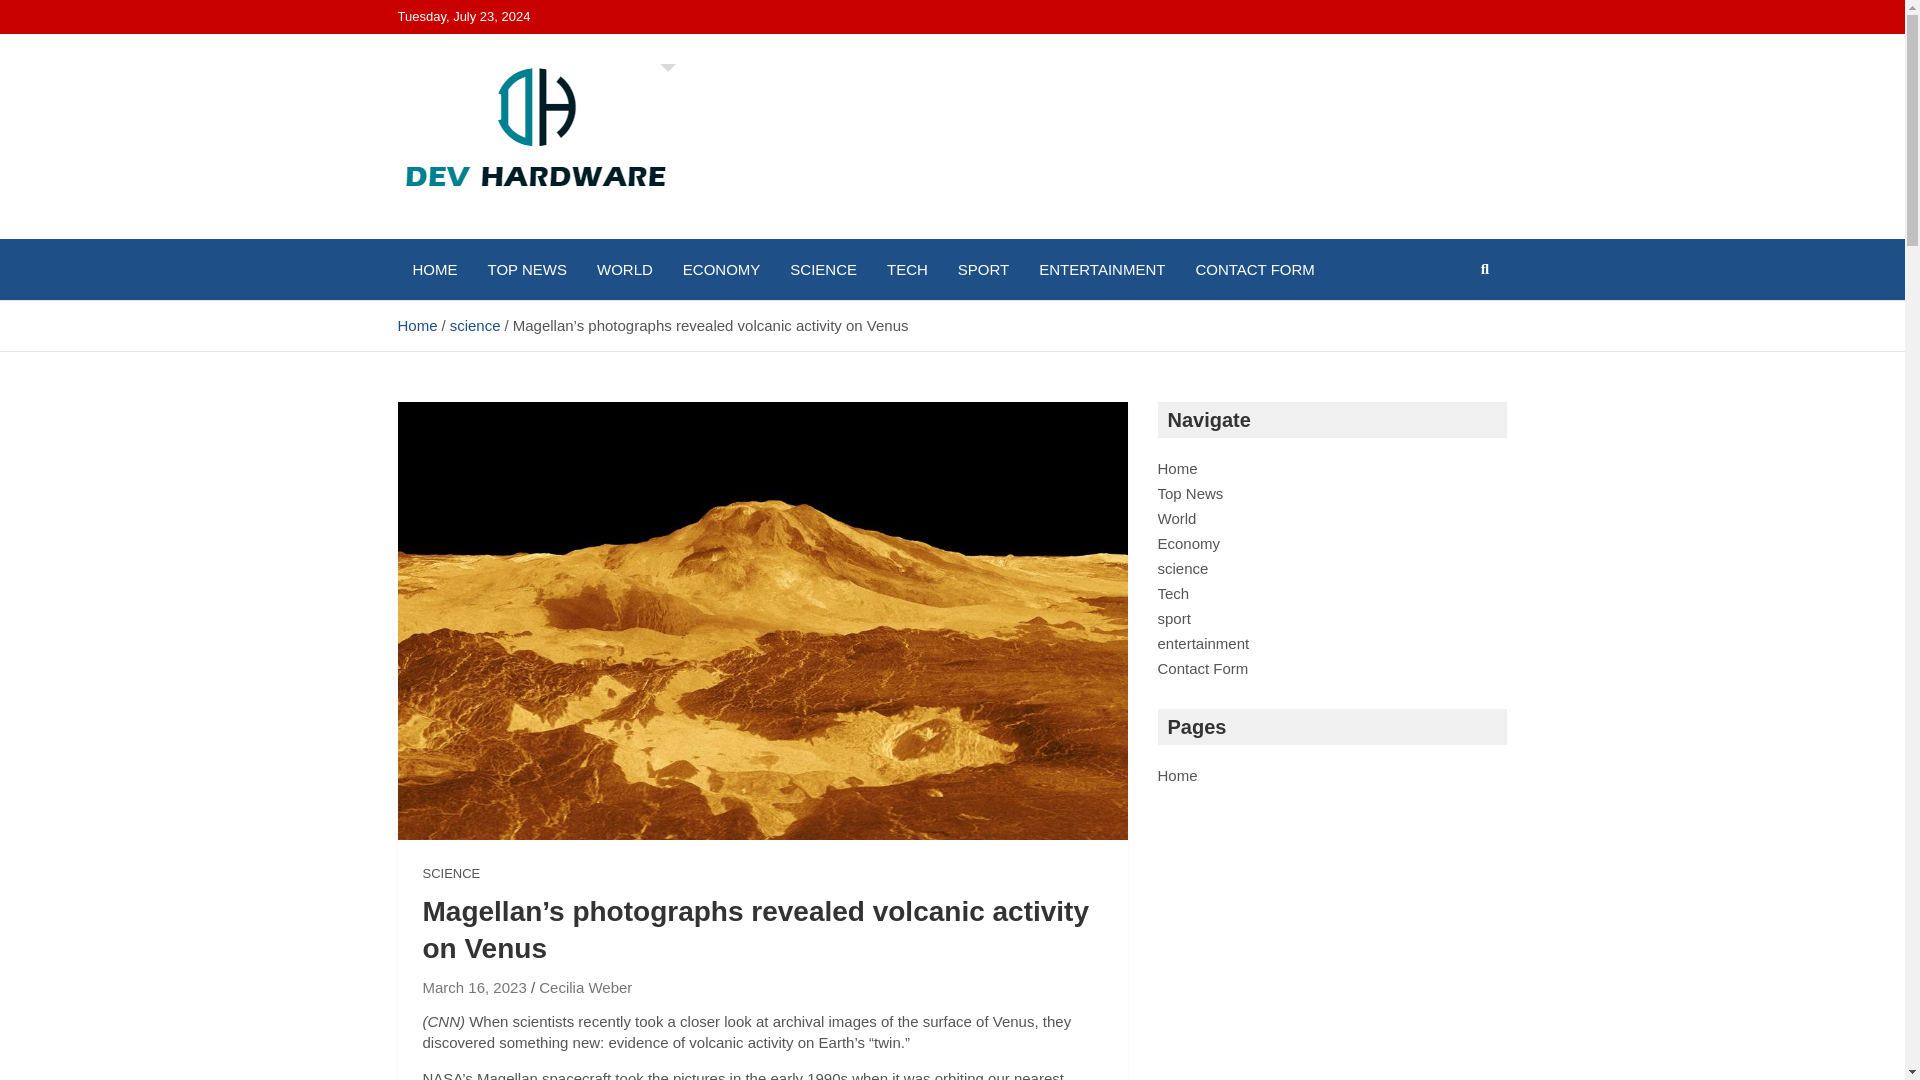  I want to click on SCIENCE, so click(451, 874).